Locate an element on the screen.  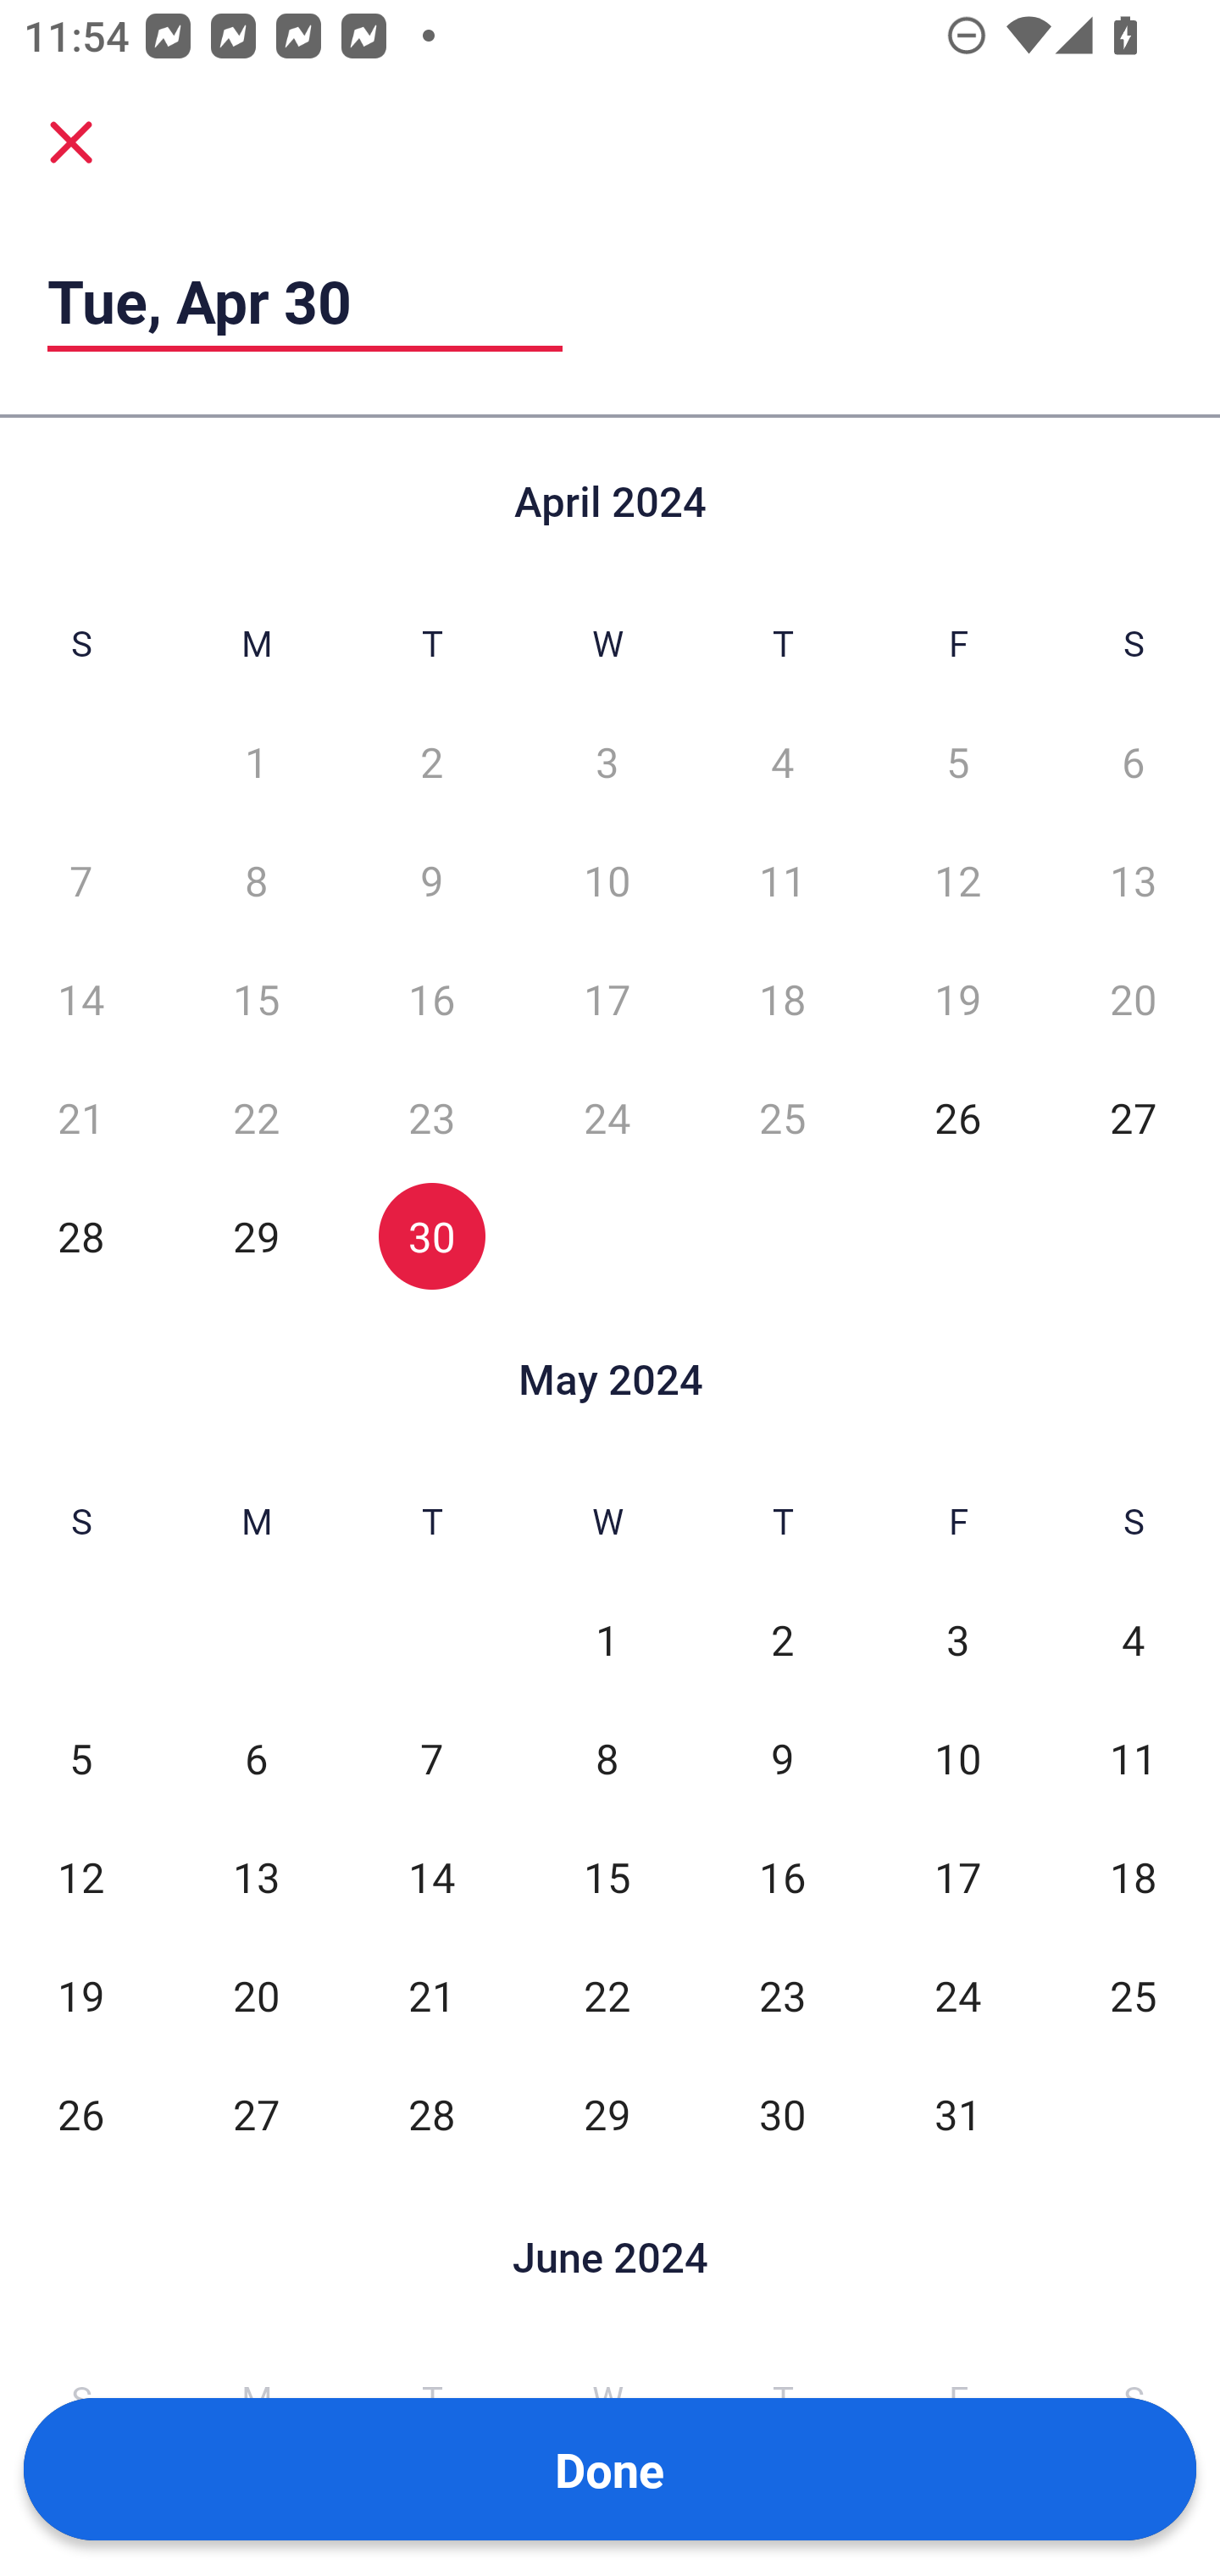
21 Sun, Apr 21, Not Selected is located at coordinates (80, 1118).